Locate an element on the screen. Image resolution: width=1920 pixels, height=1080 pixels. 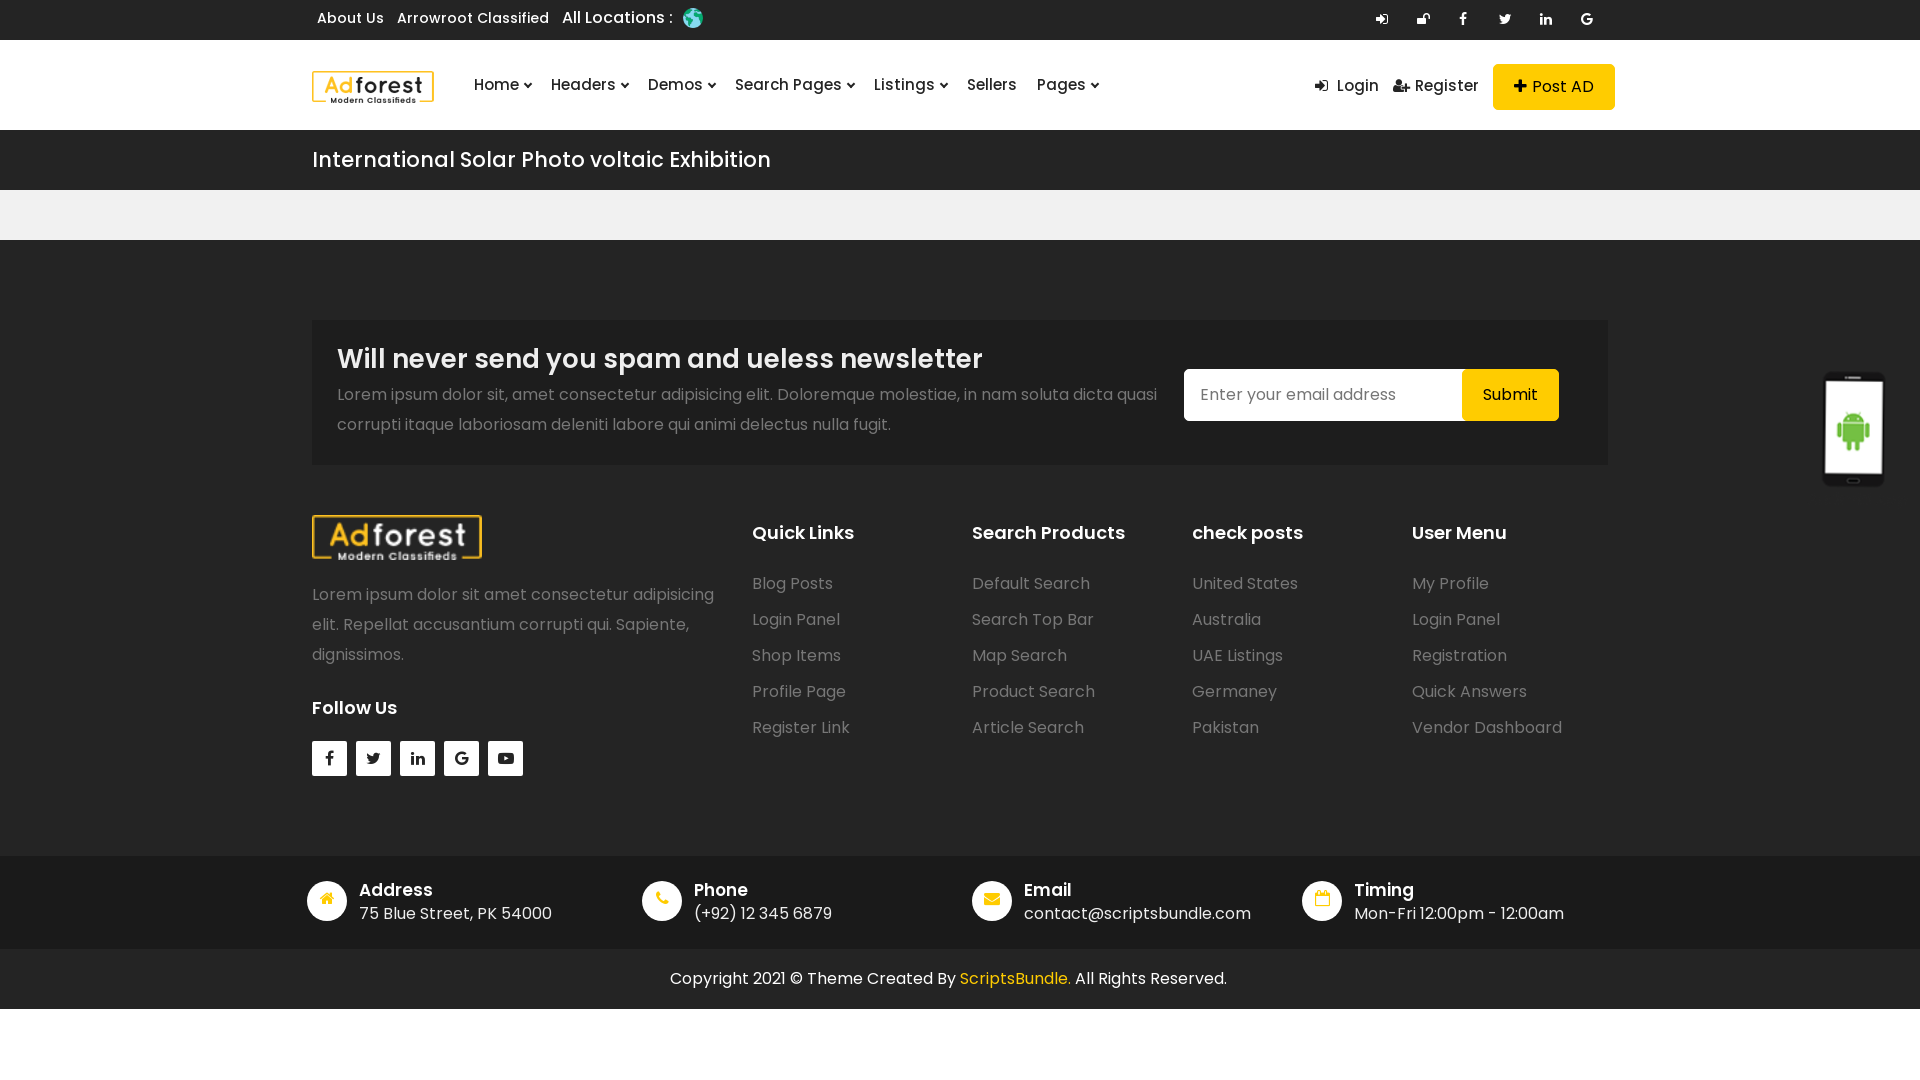
Login Panel is located at coordinates (1456, 620).